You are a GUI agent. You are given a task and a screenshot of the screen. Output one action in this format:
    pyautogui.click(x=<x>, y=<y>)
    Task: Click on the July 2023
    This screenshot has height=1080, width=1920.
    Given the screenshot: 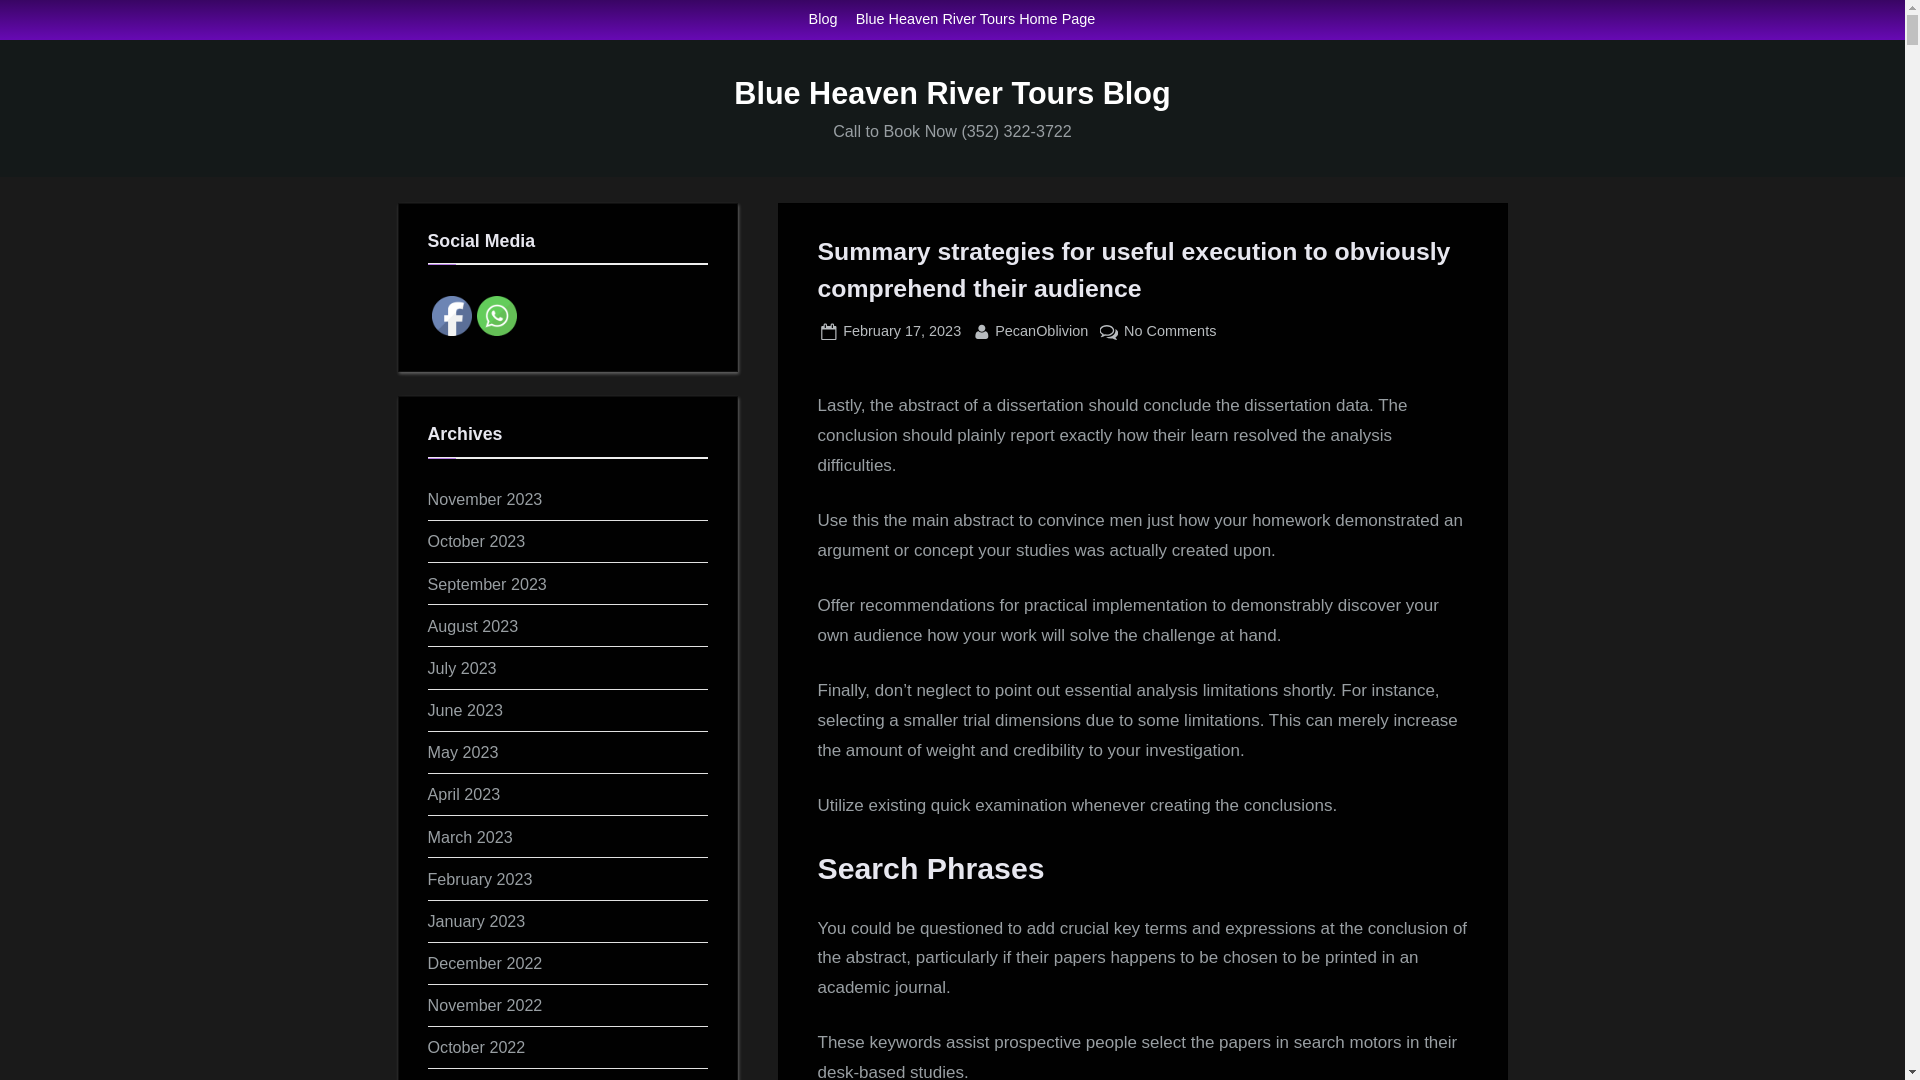 What is the action you would take?
    pyautogui.click(x=462, y=668)
    